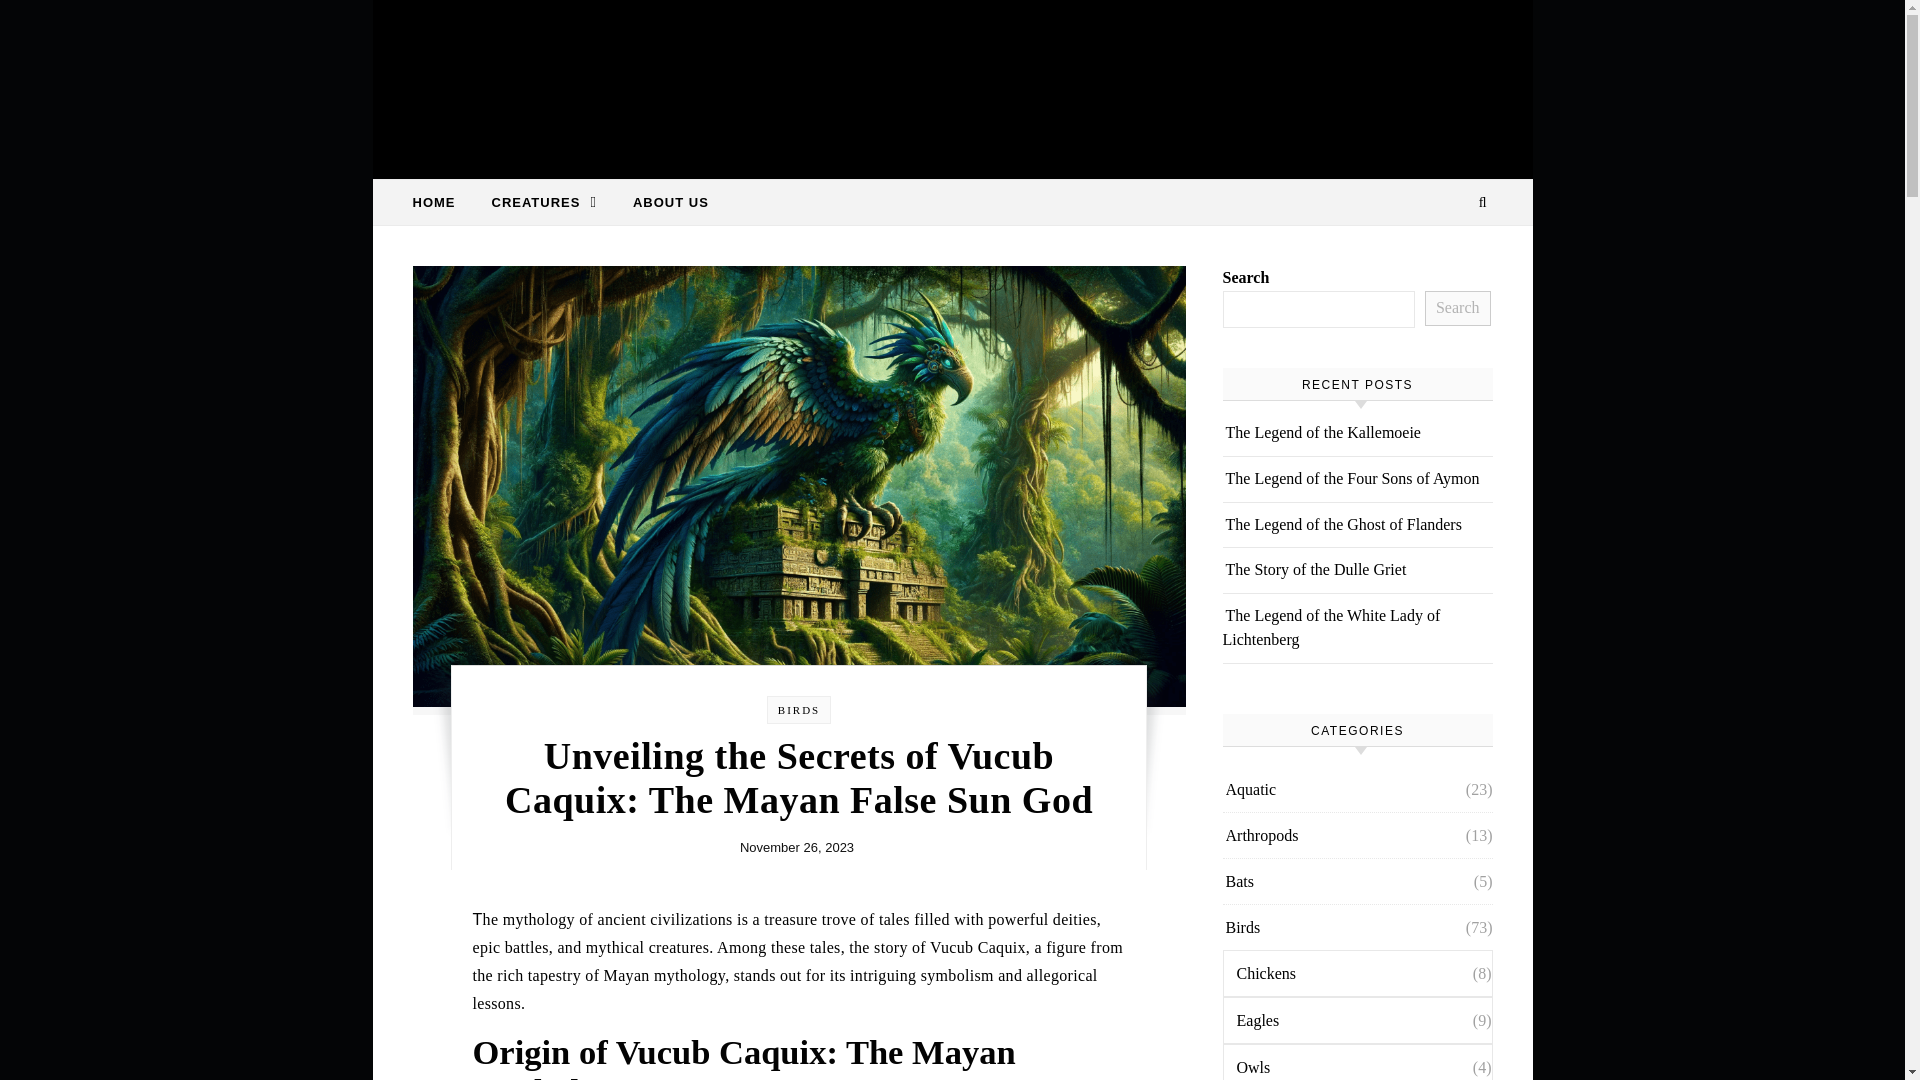  What do you see at coordinates (544, 202) in the screenshot?
I see `CREATURES` at bounding box center [544, 202].